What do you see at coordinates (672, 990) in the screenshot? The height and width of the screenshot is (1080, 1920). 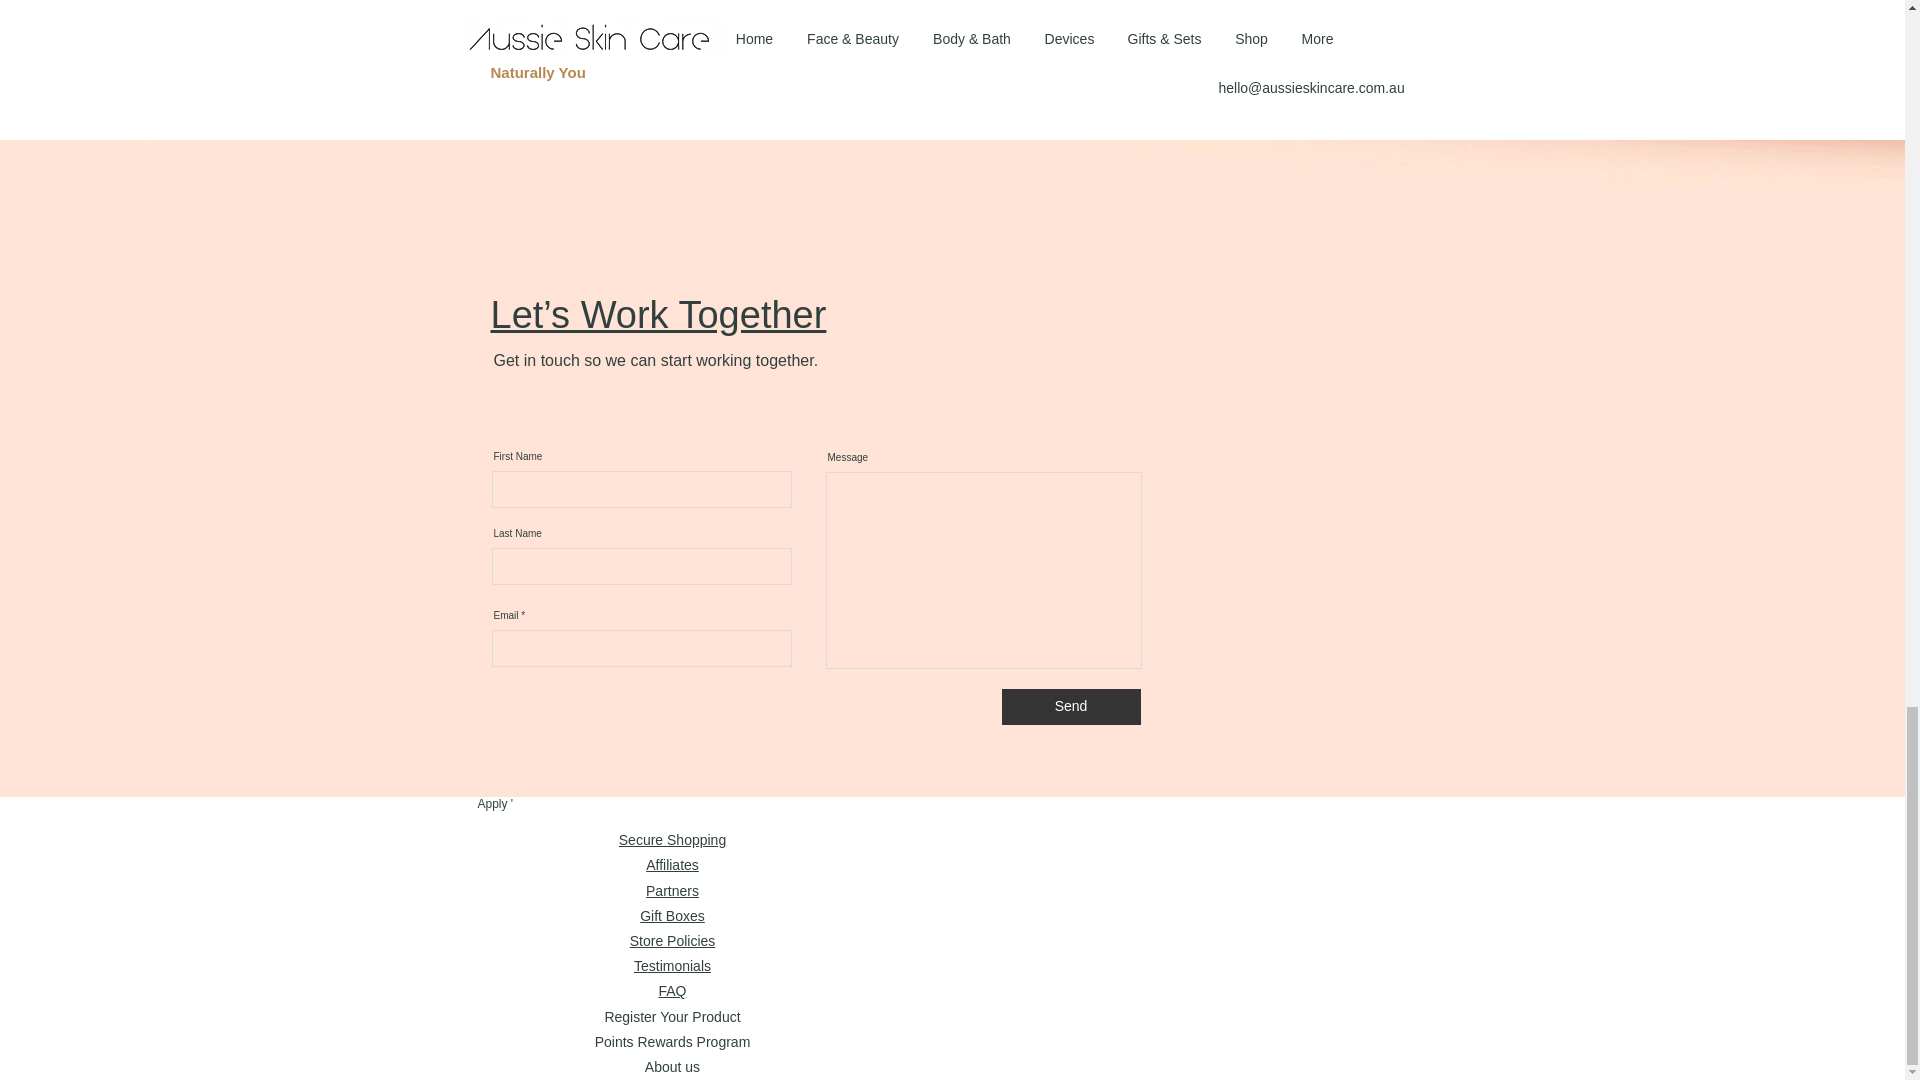 I see `FAQ` at bounding box center [672, 990].